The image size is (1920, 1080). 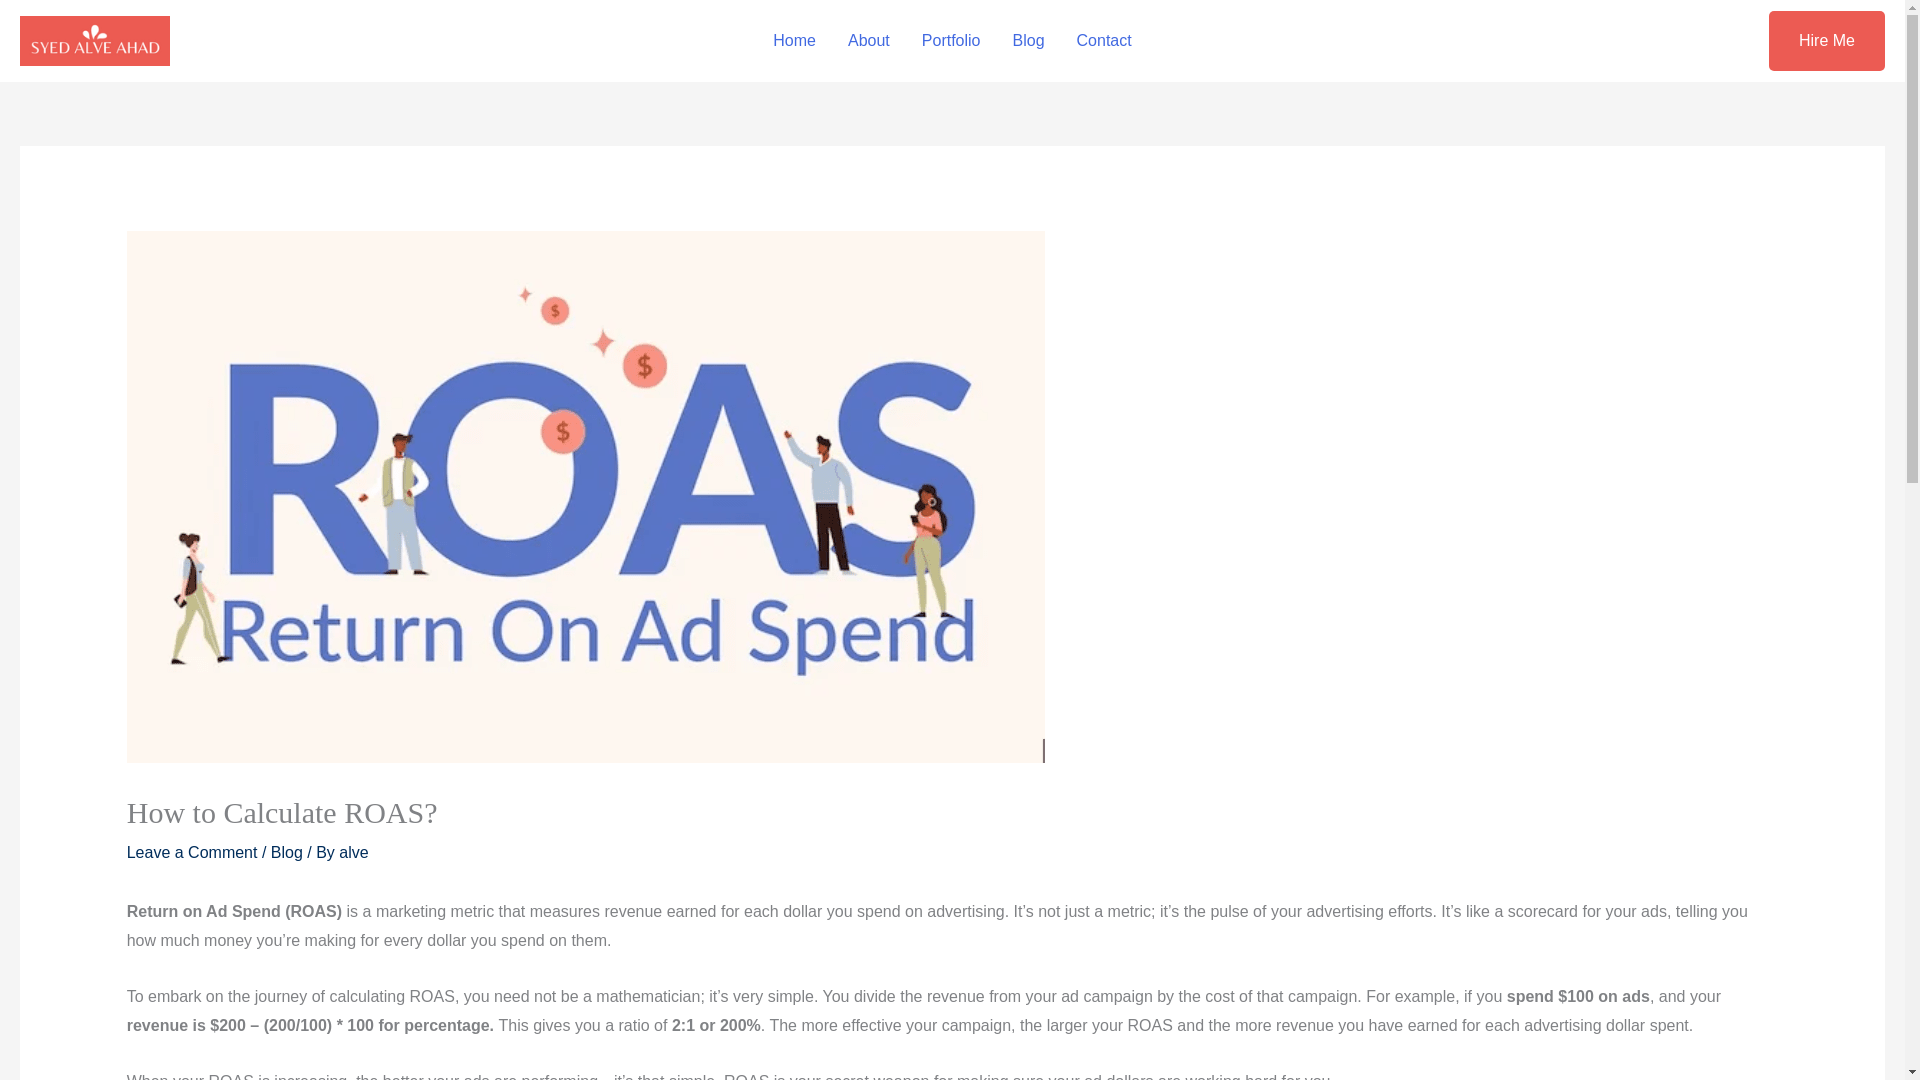 What do you see at coordinates (192, 852) in the screenshot?
I see `Leave a Comment` at bounding box center [192, 852].